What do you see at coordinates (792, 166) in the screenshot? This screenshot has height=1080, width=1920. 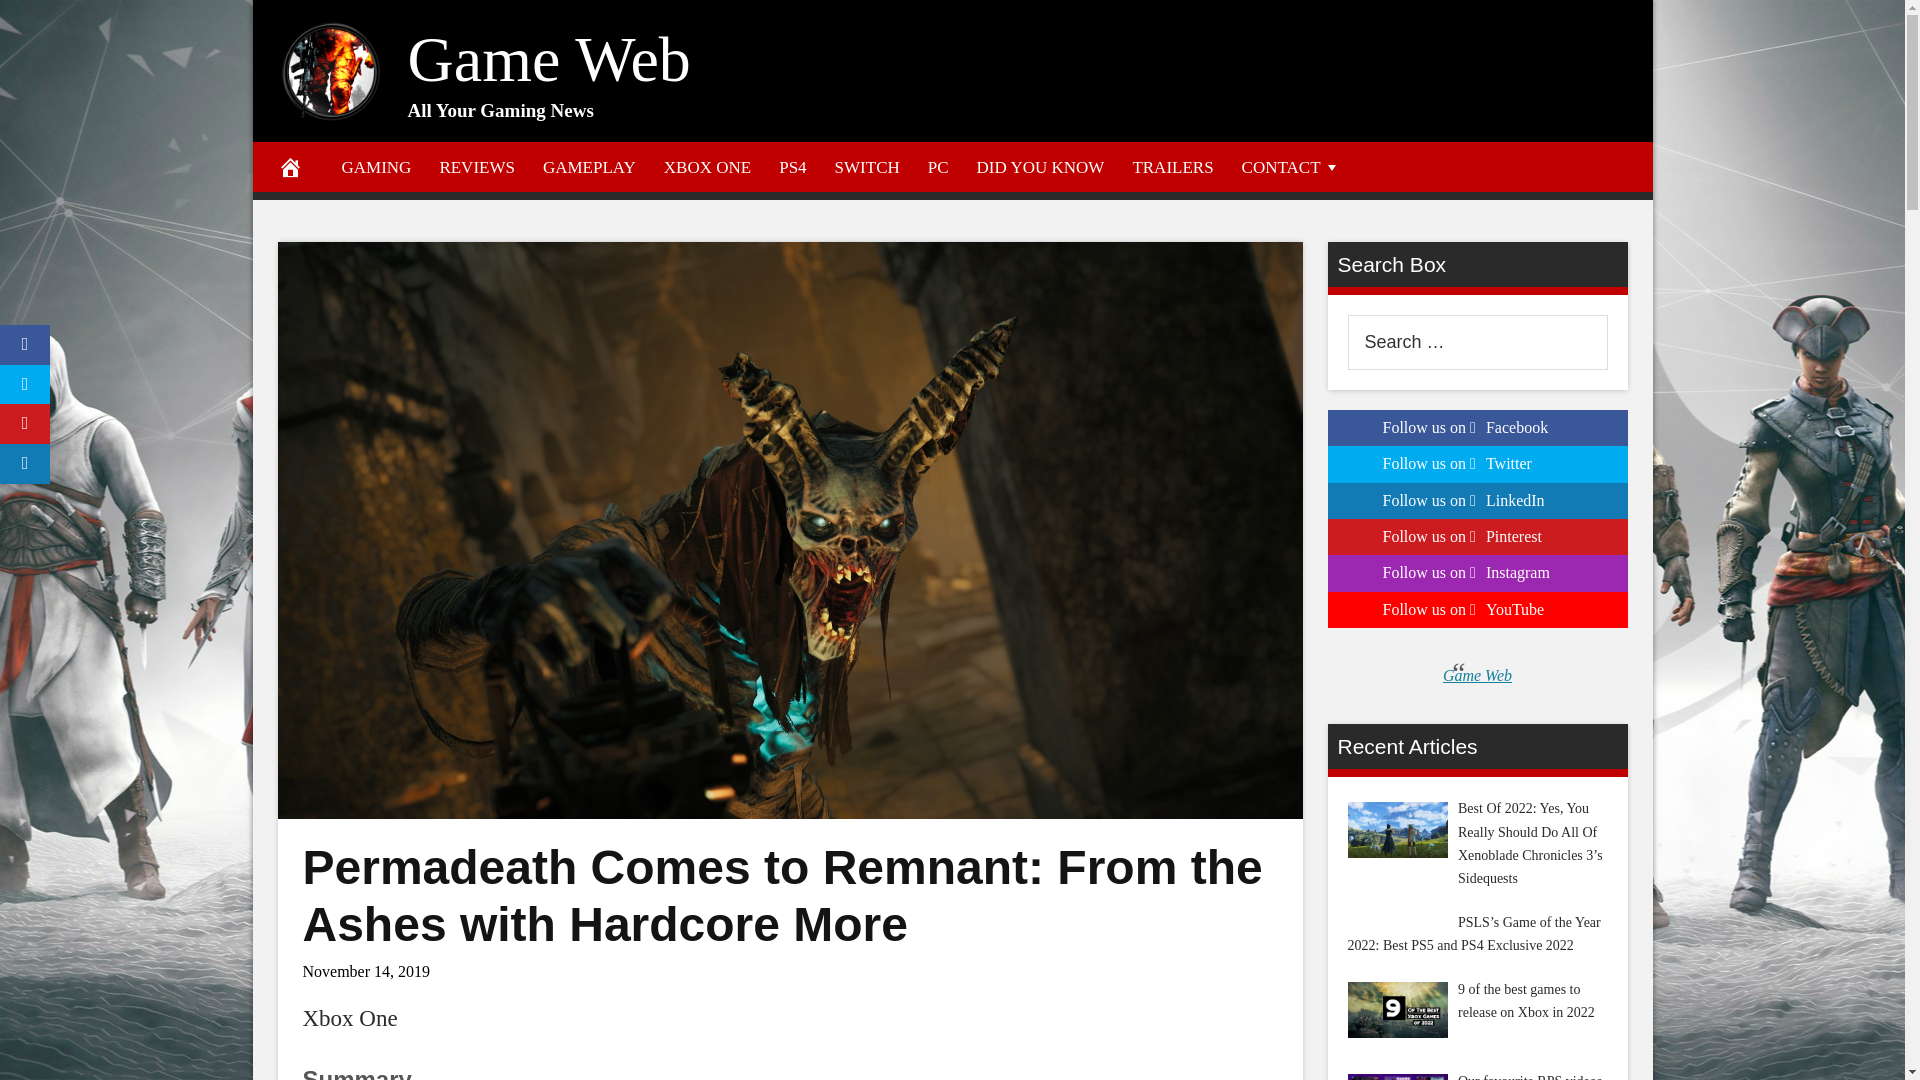 I see `PS4` at bounding box center [792, 166].